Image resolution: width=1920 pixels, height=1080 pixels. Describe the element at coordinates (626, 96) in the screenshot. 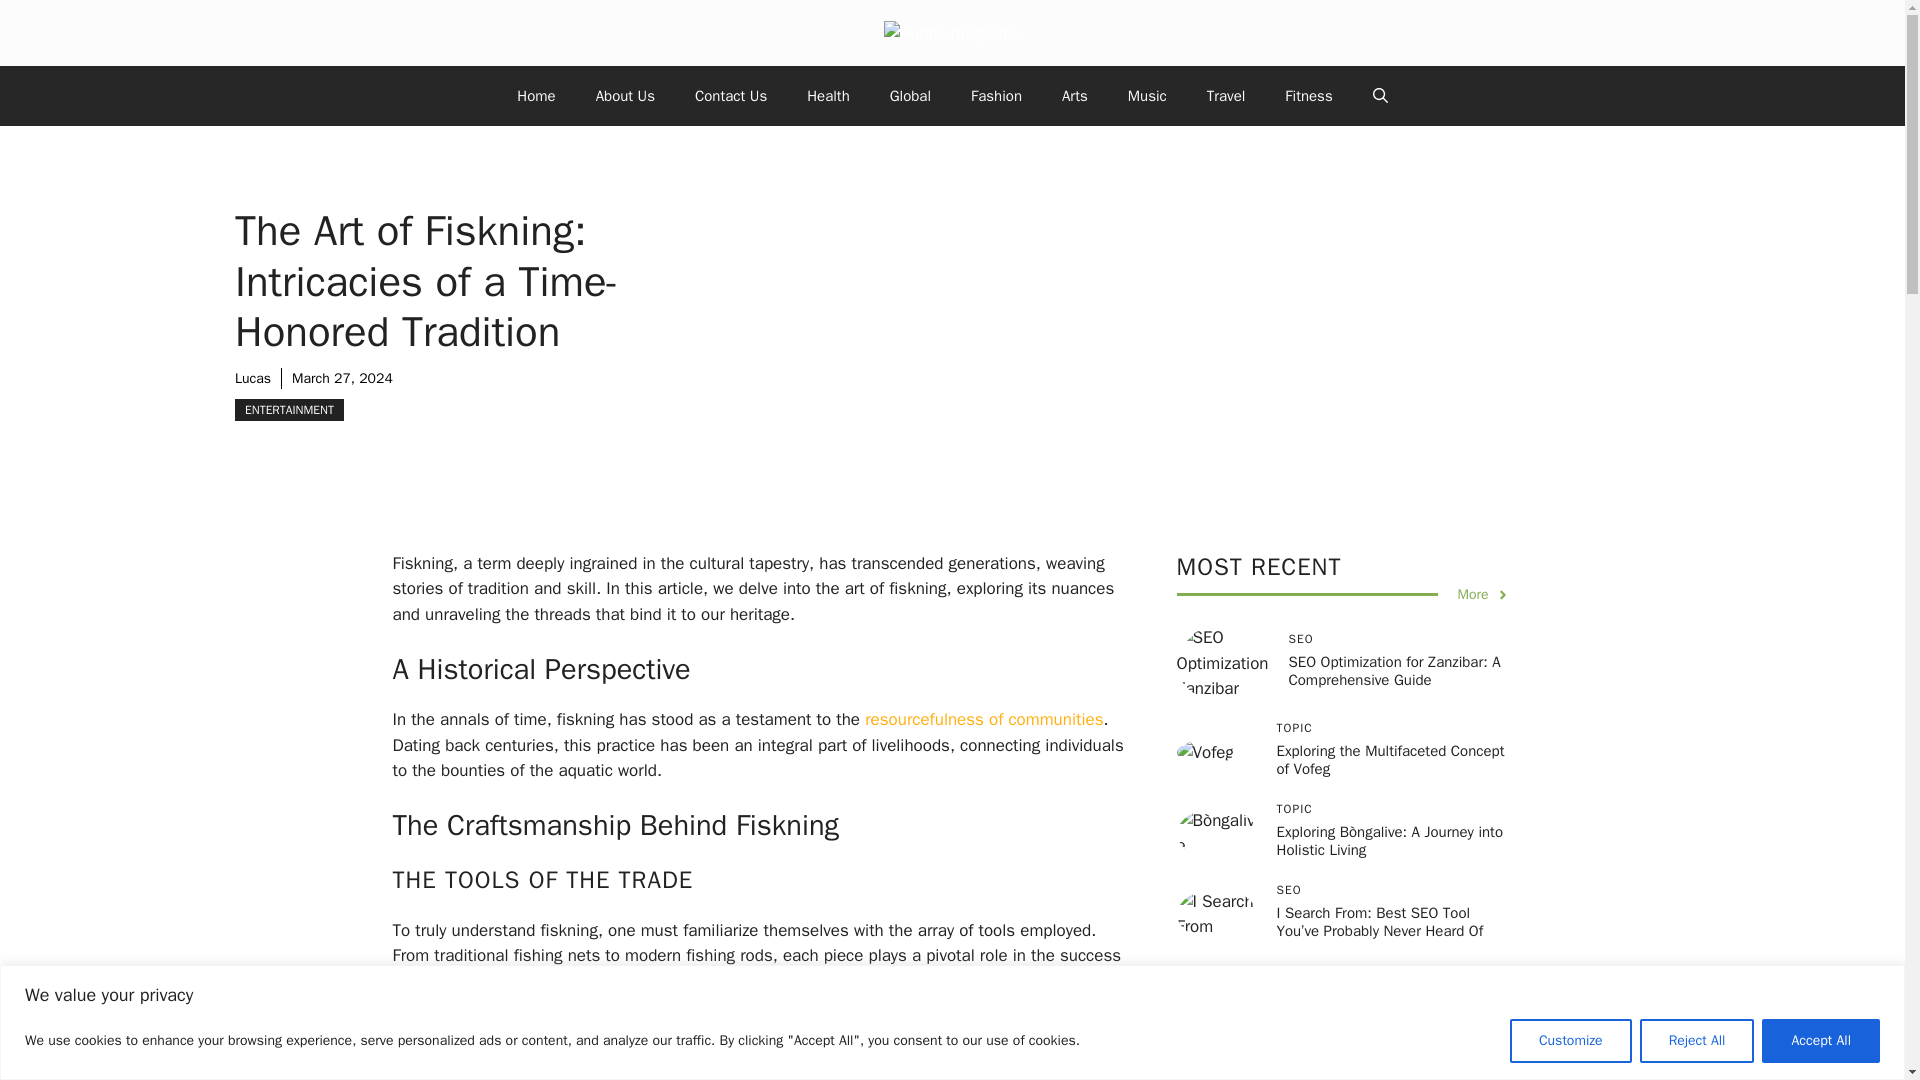

I see `About Us` at that location.